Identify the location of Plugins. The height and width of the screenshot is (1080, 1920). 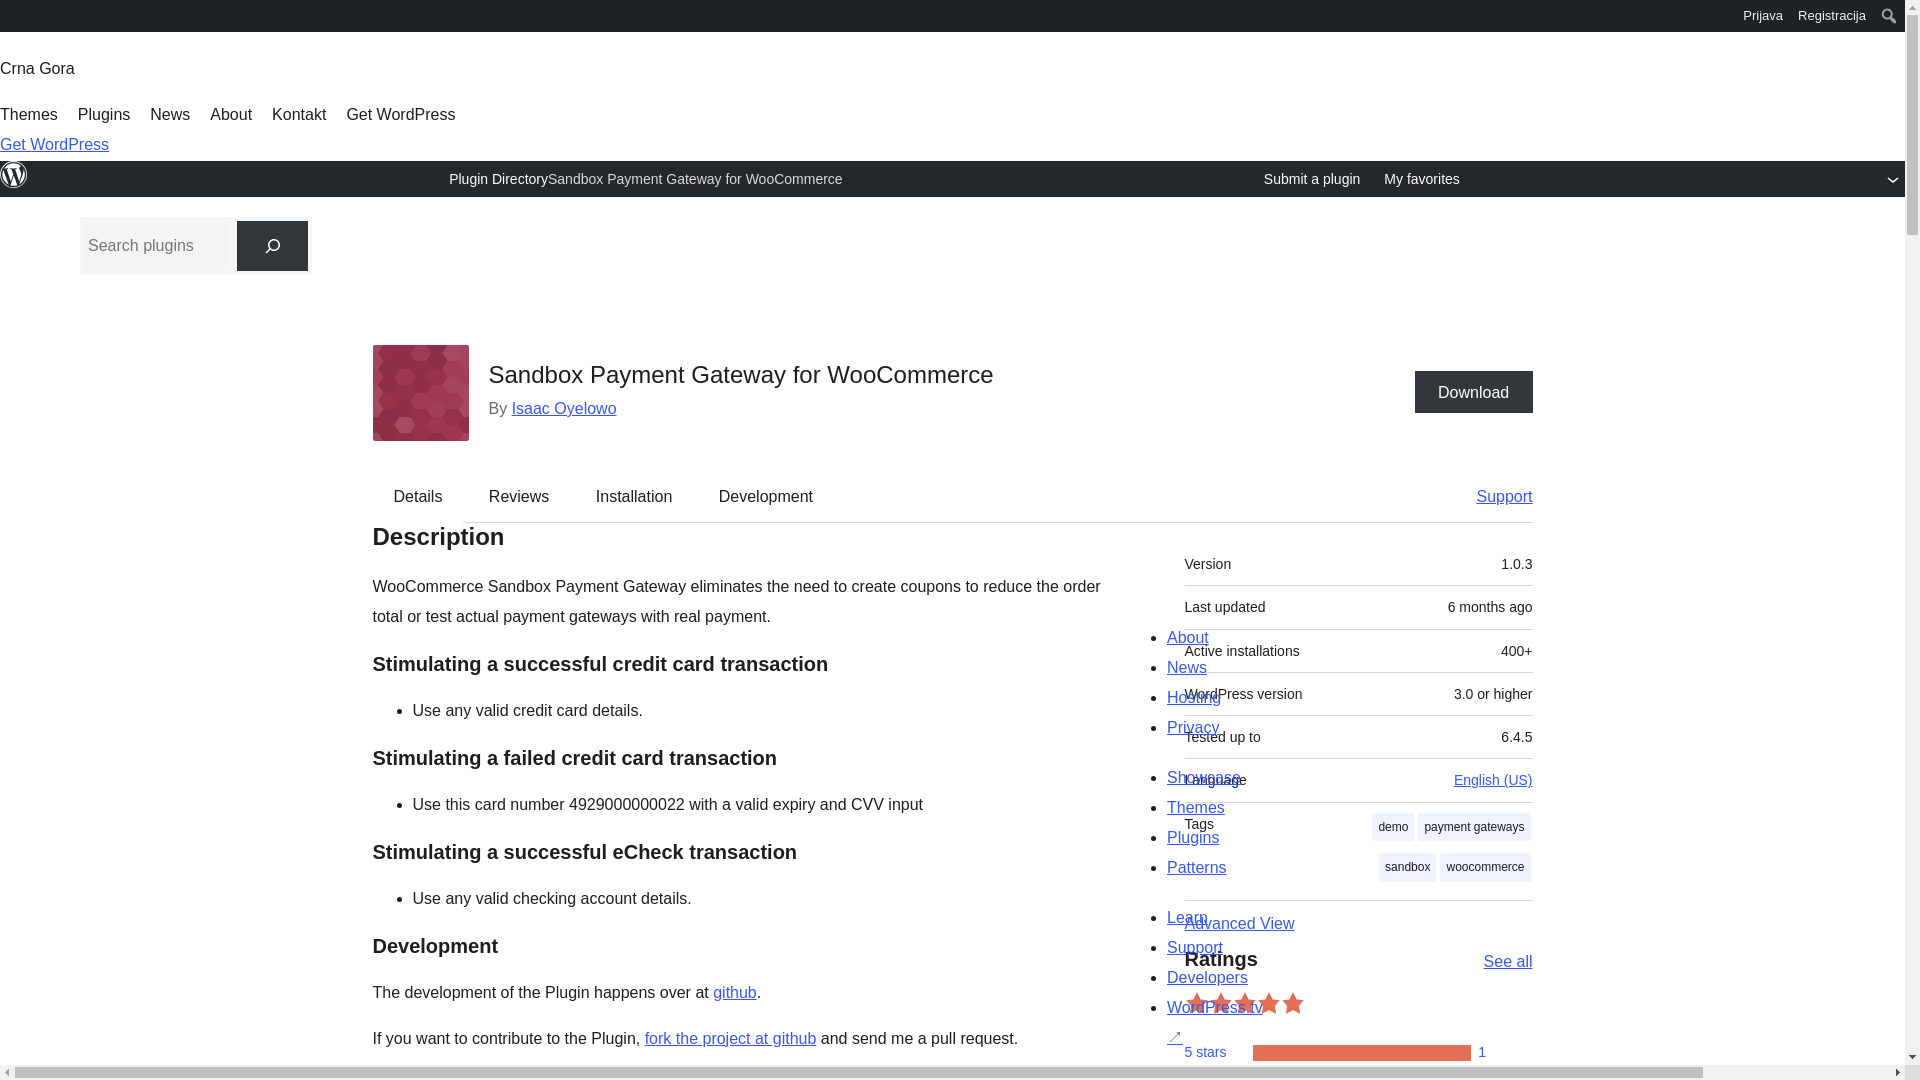
(104, 114).